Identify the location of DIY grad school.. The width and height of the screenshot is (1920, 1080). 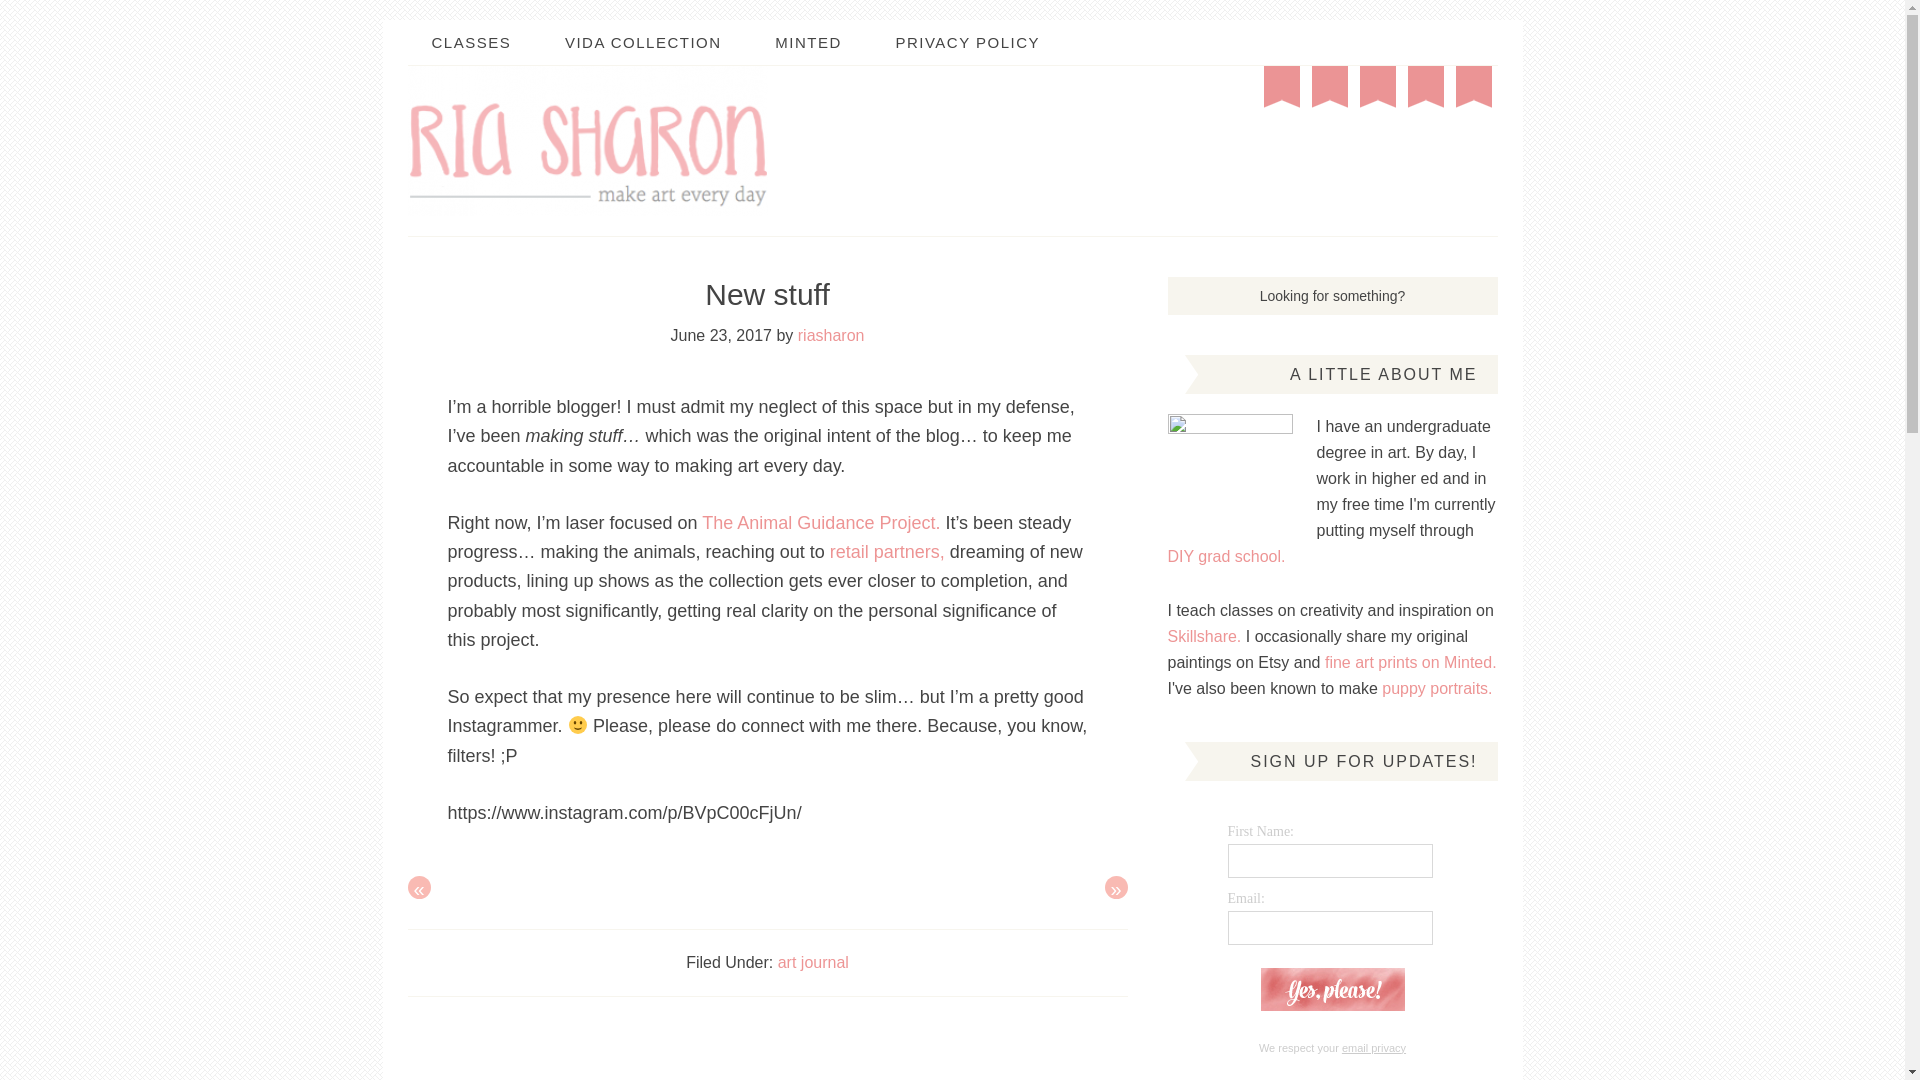
(1226, 556).